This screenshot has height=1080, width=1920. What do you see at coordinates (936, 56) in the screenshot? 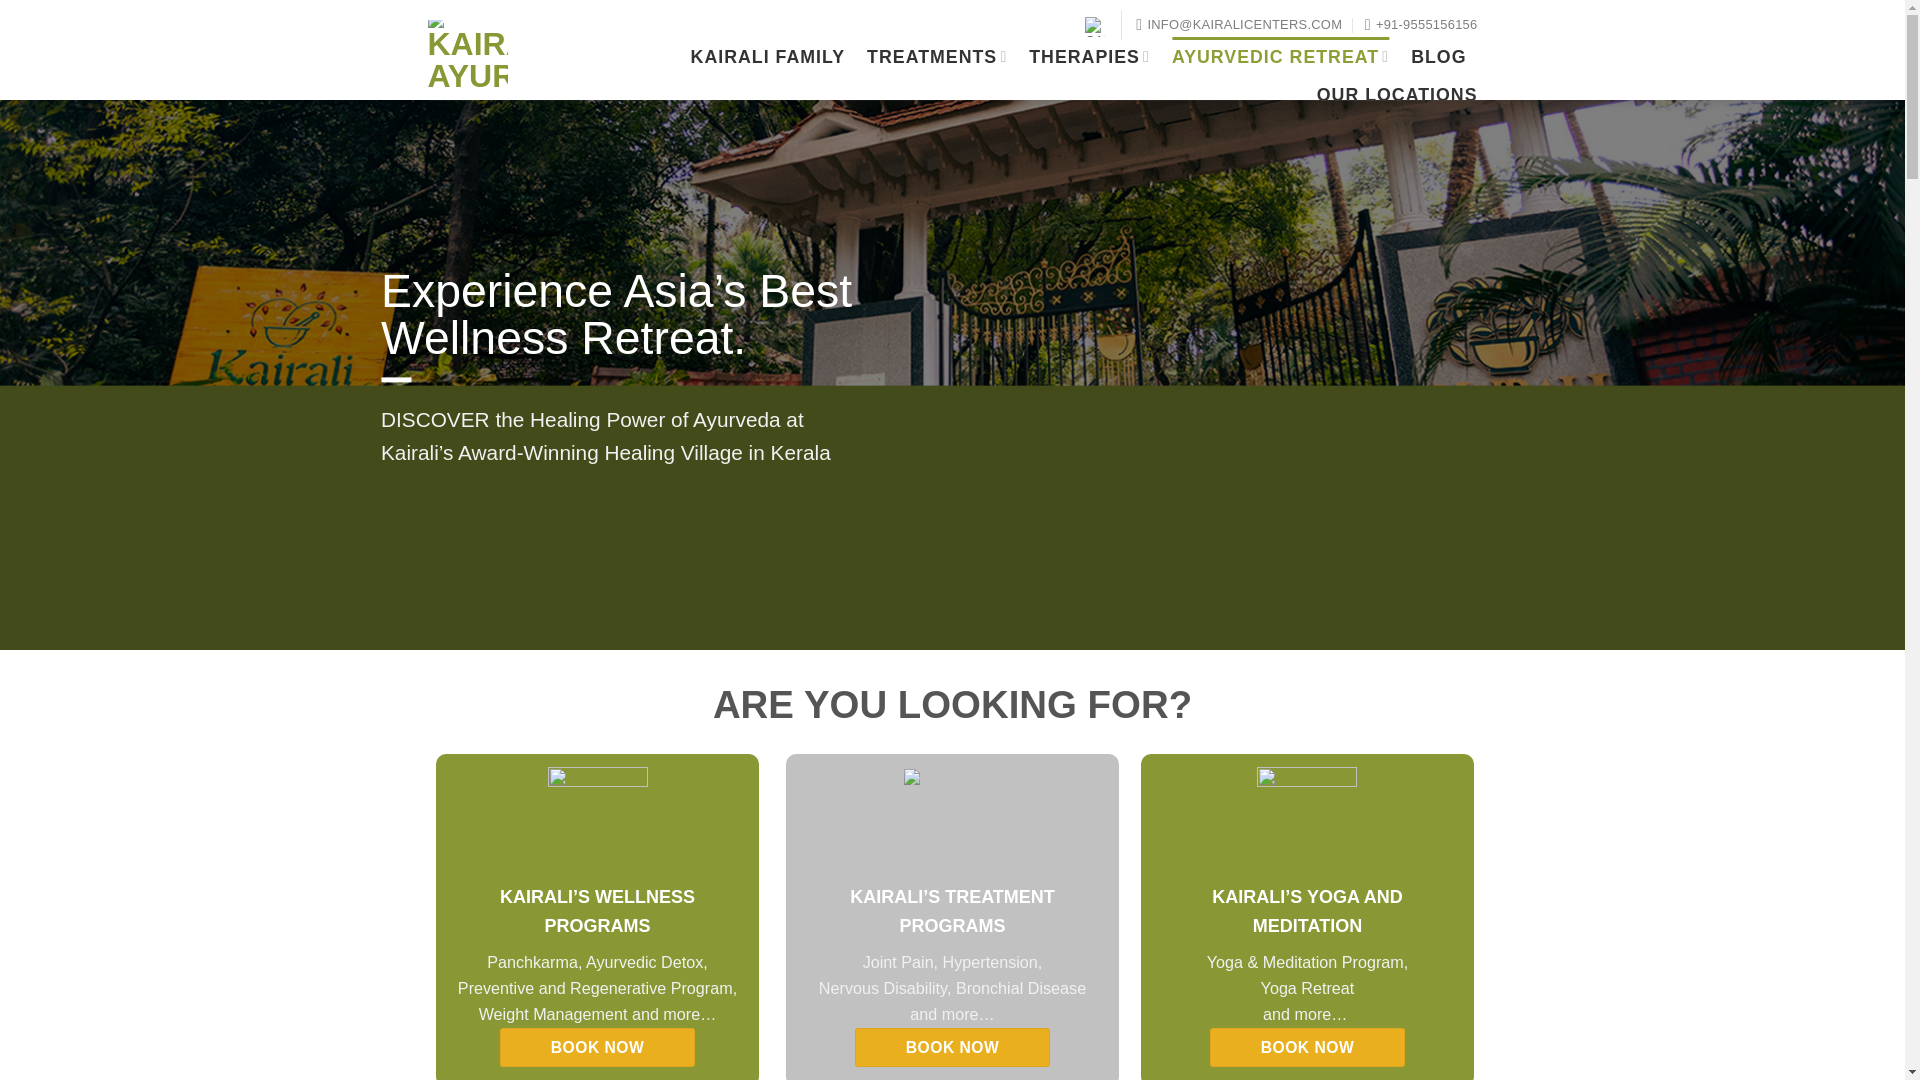
I see `TREATMENTS` at bounding box center [936, 56].